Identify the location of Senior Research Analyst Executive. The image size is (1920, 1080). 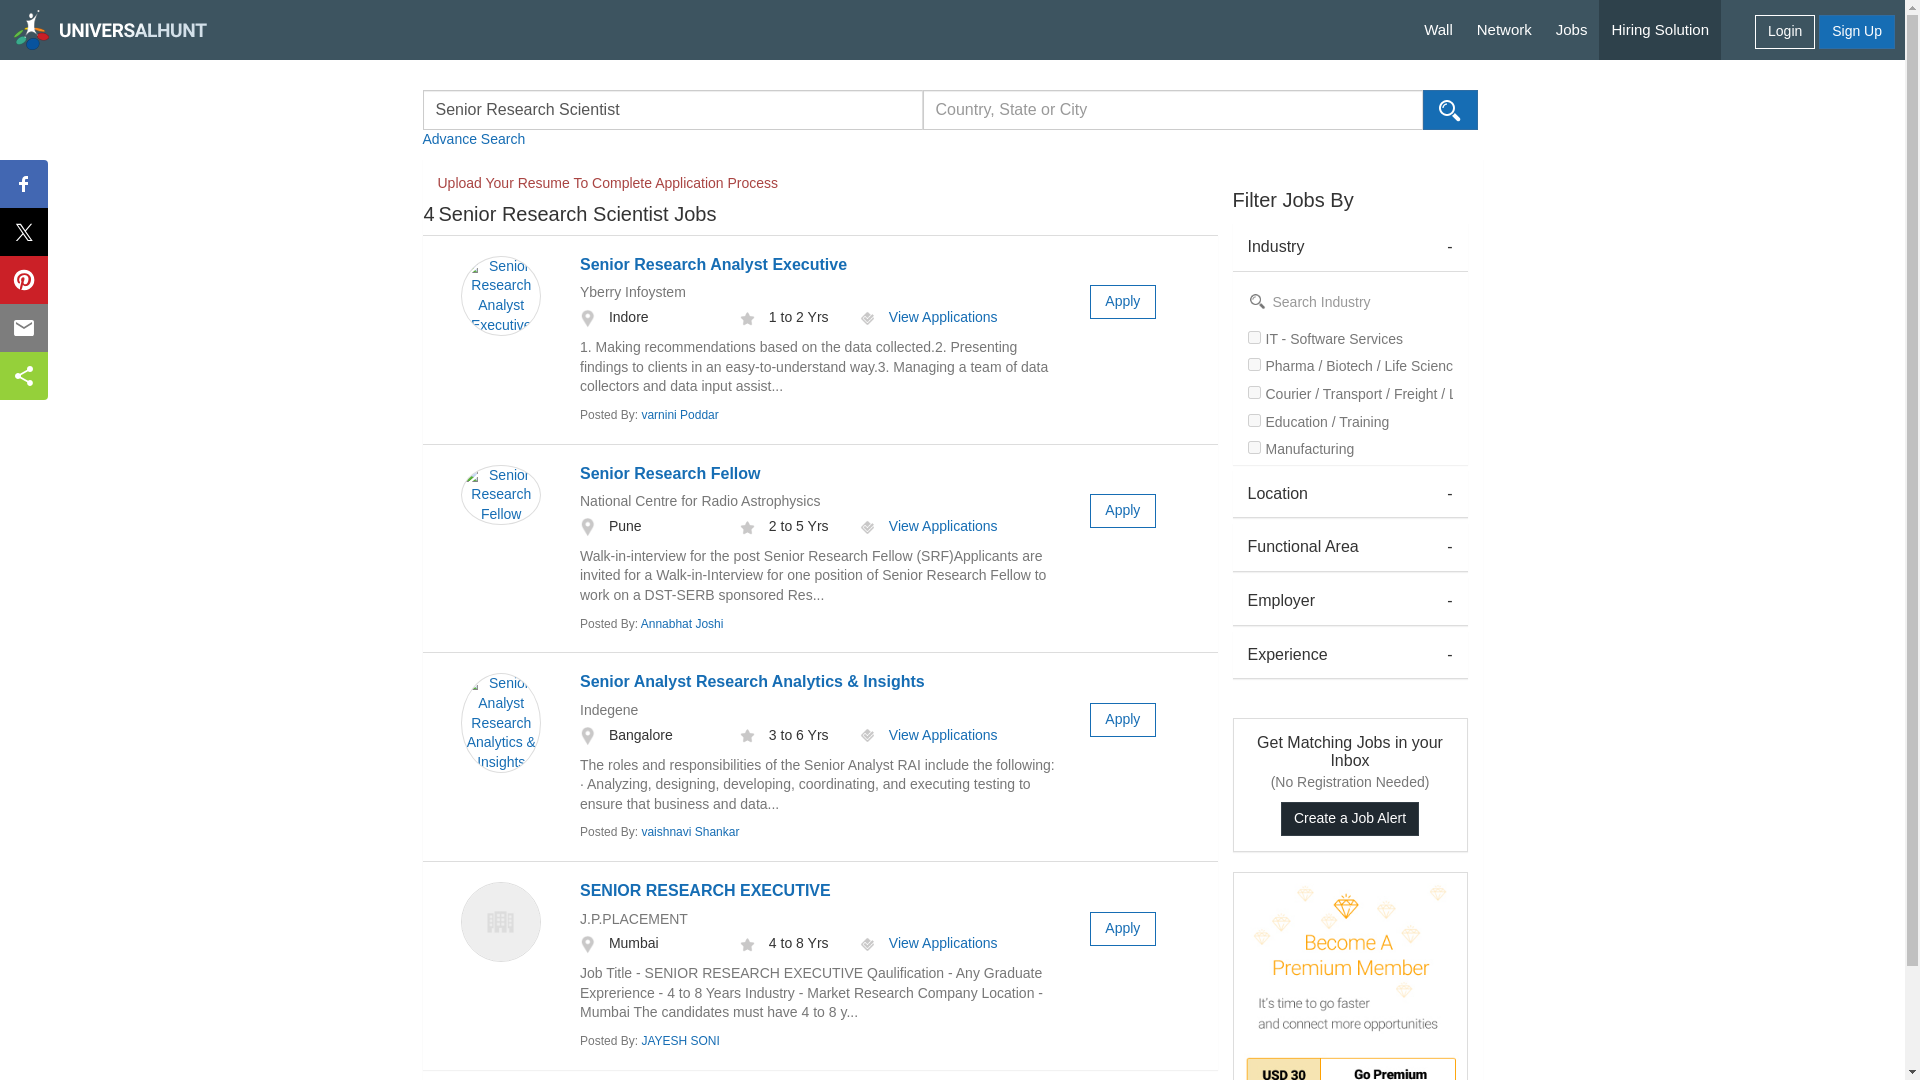
(712, 264).